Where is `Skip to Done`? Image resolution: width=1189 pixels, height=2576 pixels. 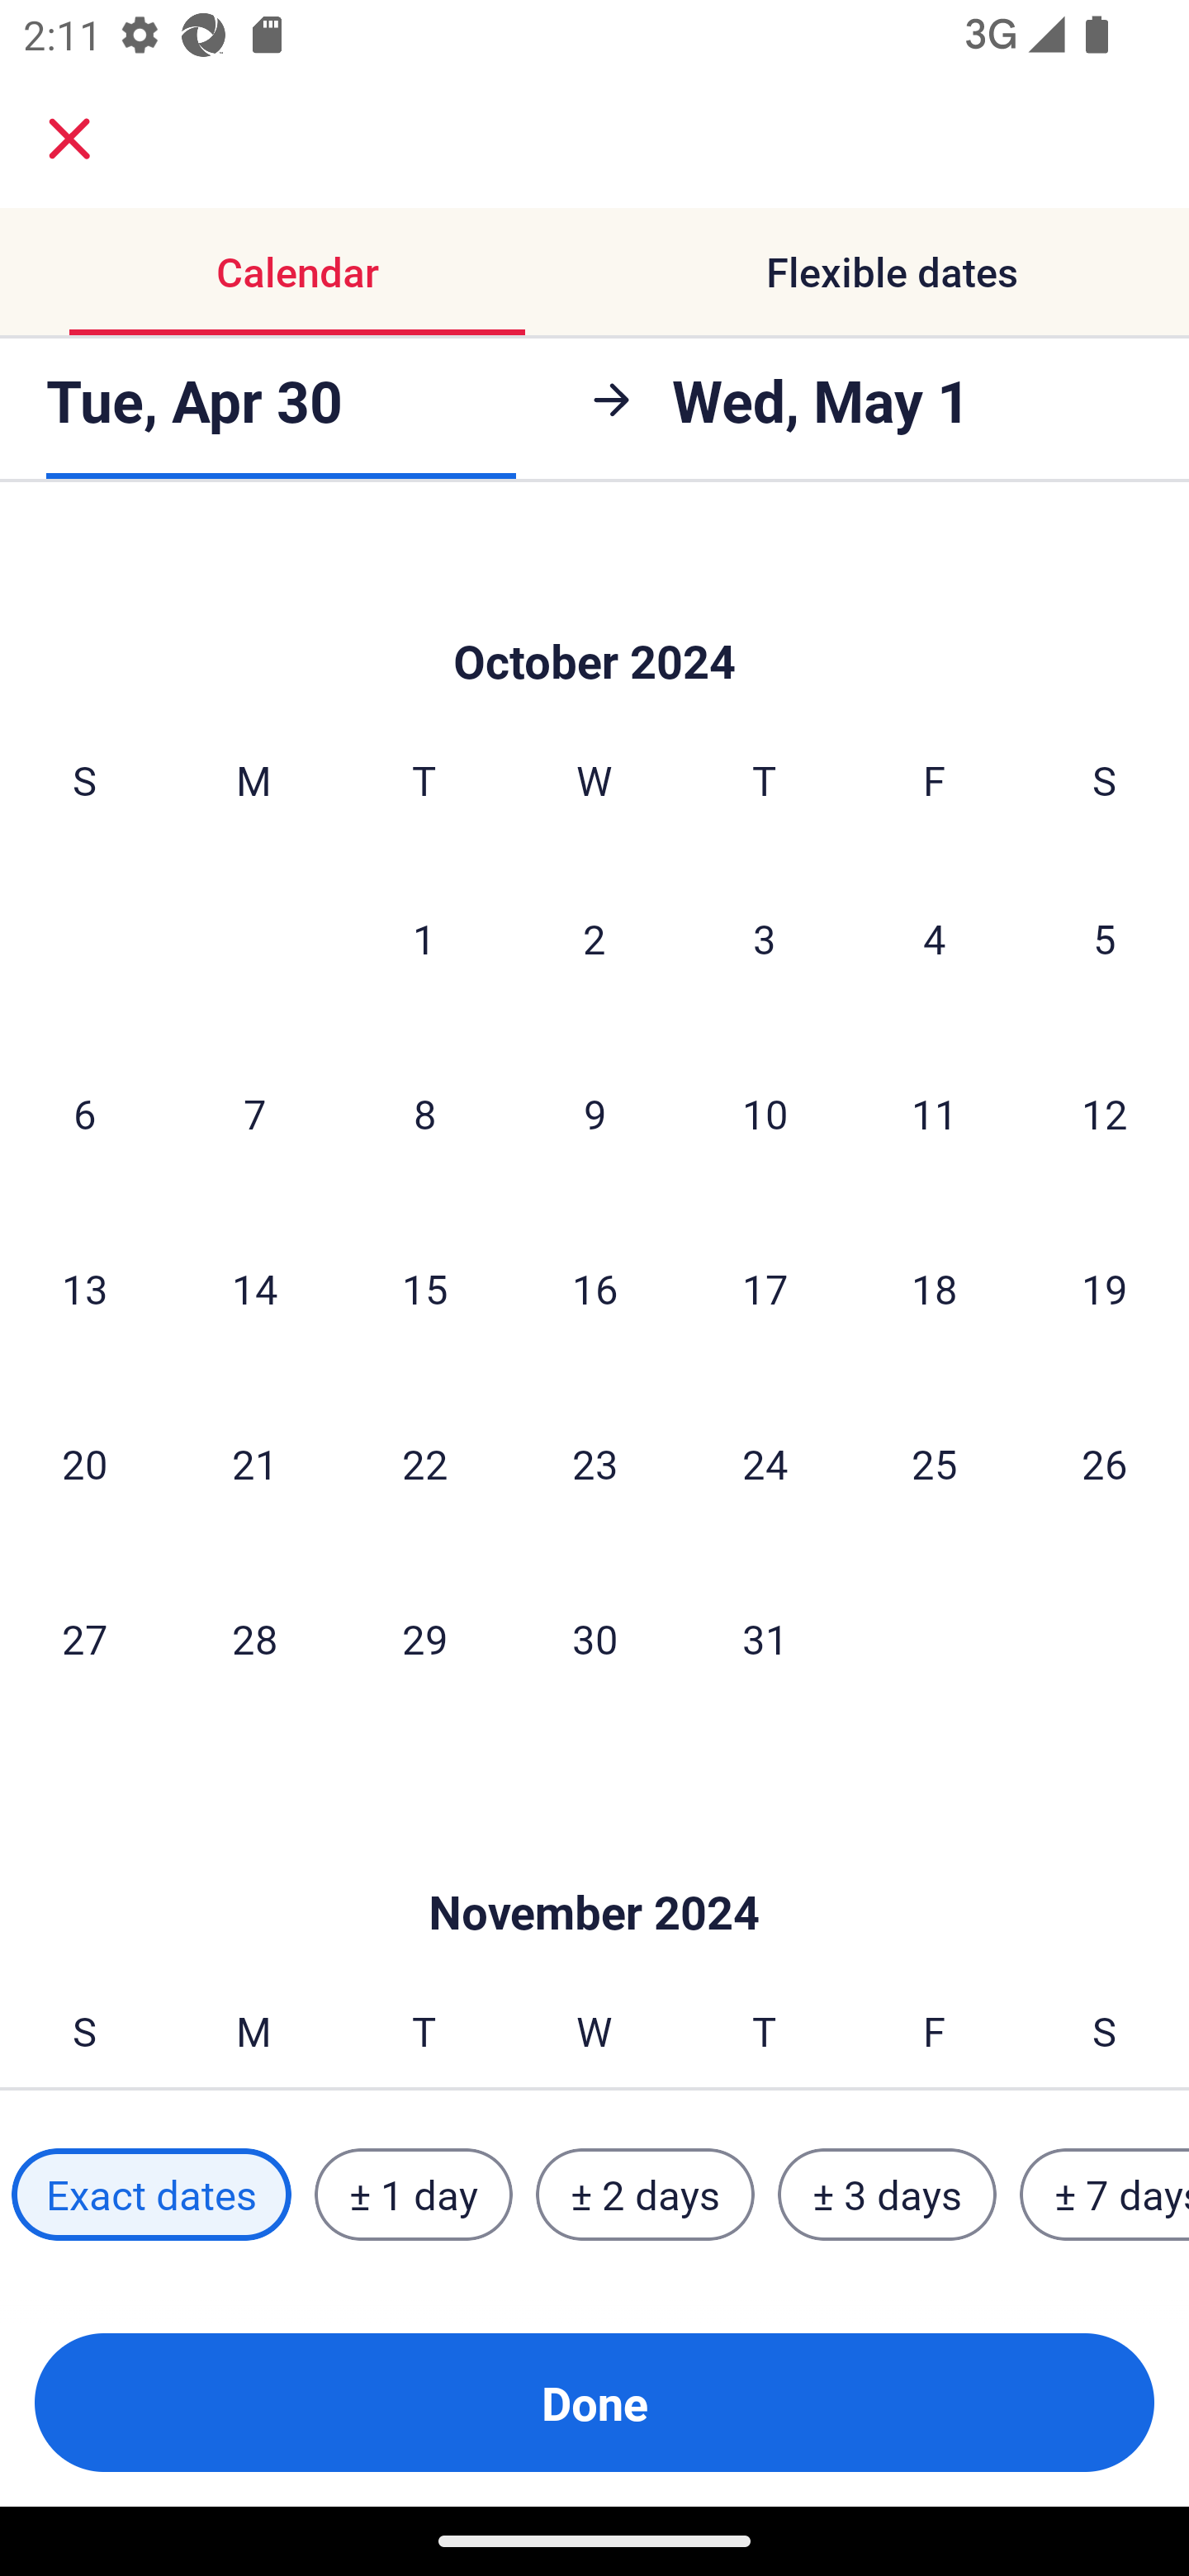
Skip to Done is located at coordinates (594, 613).